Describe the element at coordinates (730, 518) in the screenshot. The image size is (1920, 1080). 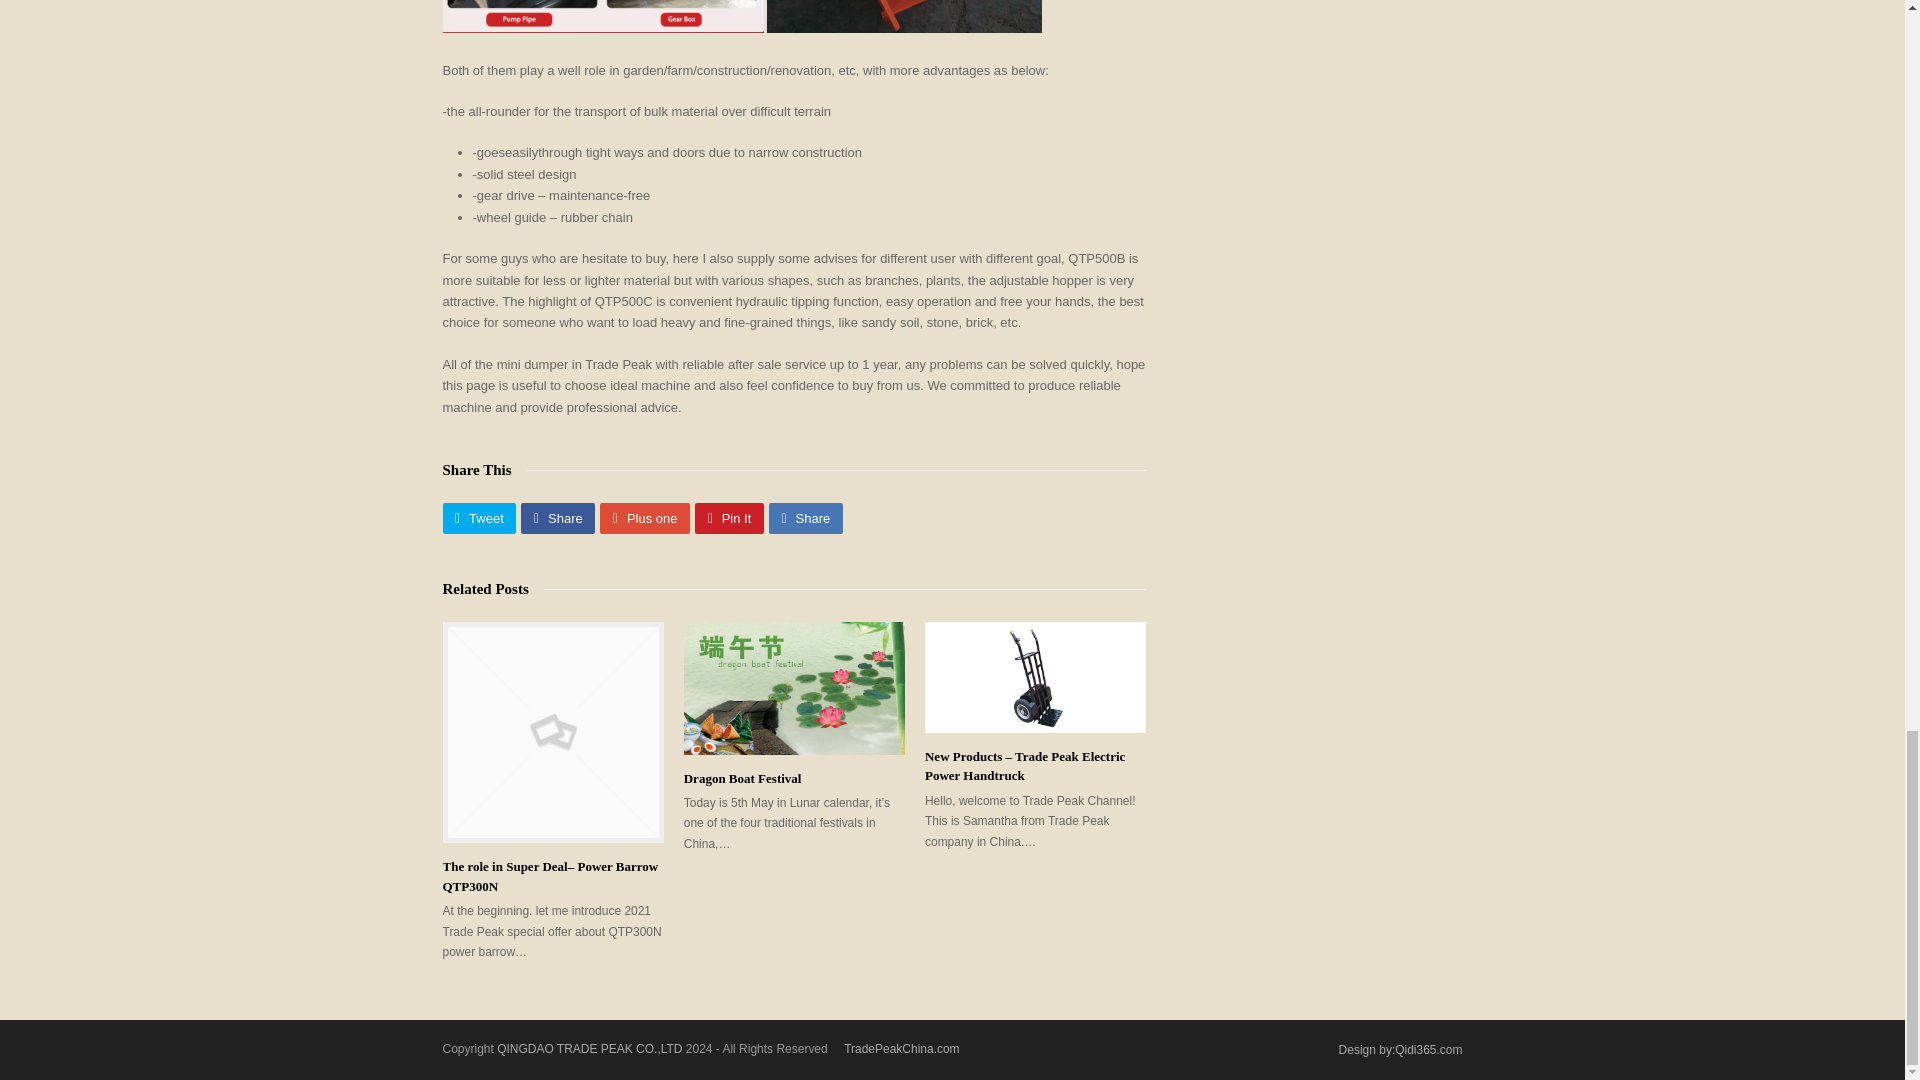
I see `Share on Pinterest` at that location.